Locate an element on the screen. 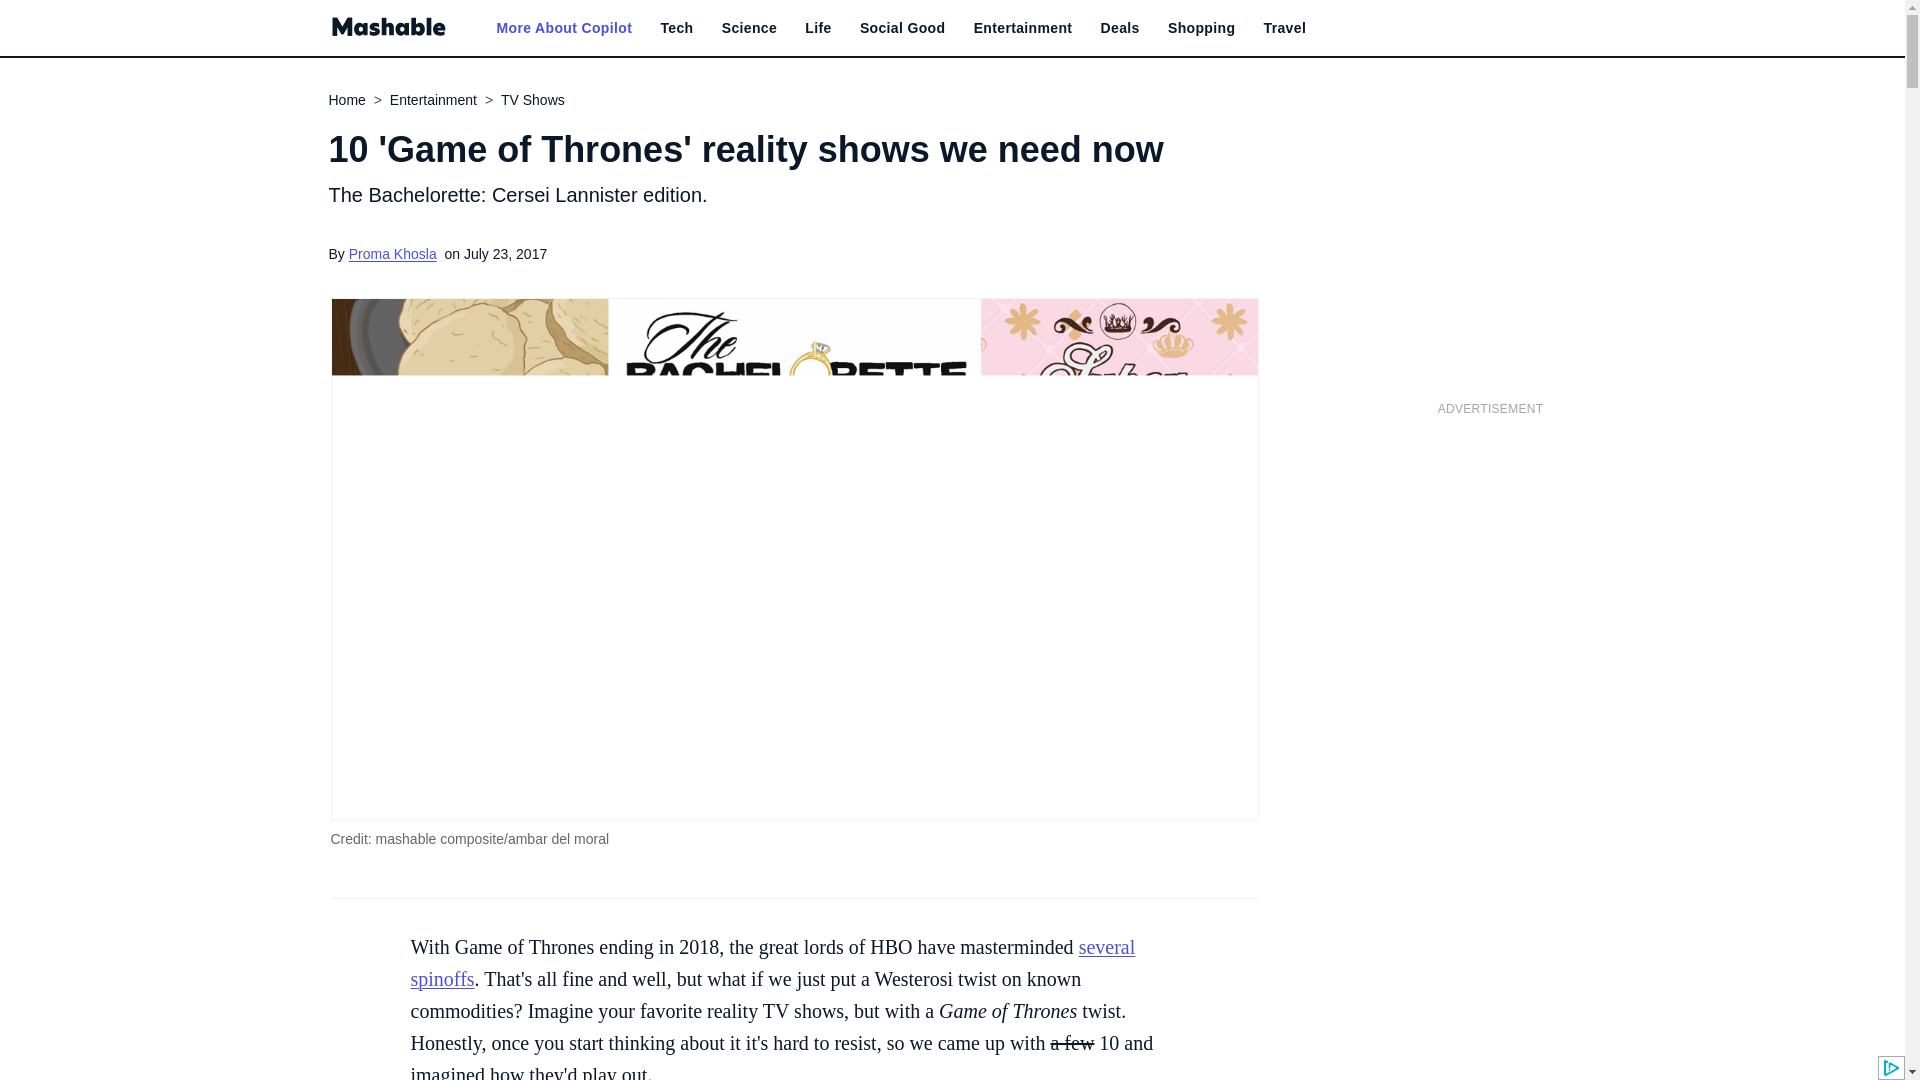 The image size is (1920, 1080). Shopping is located at coordinates (1200, 28).